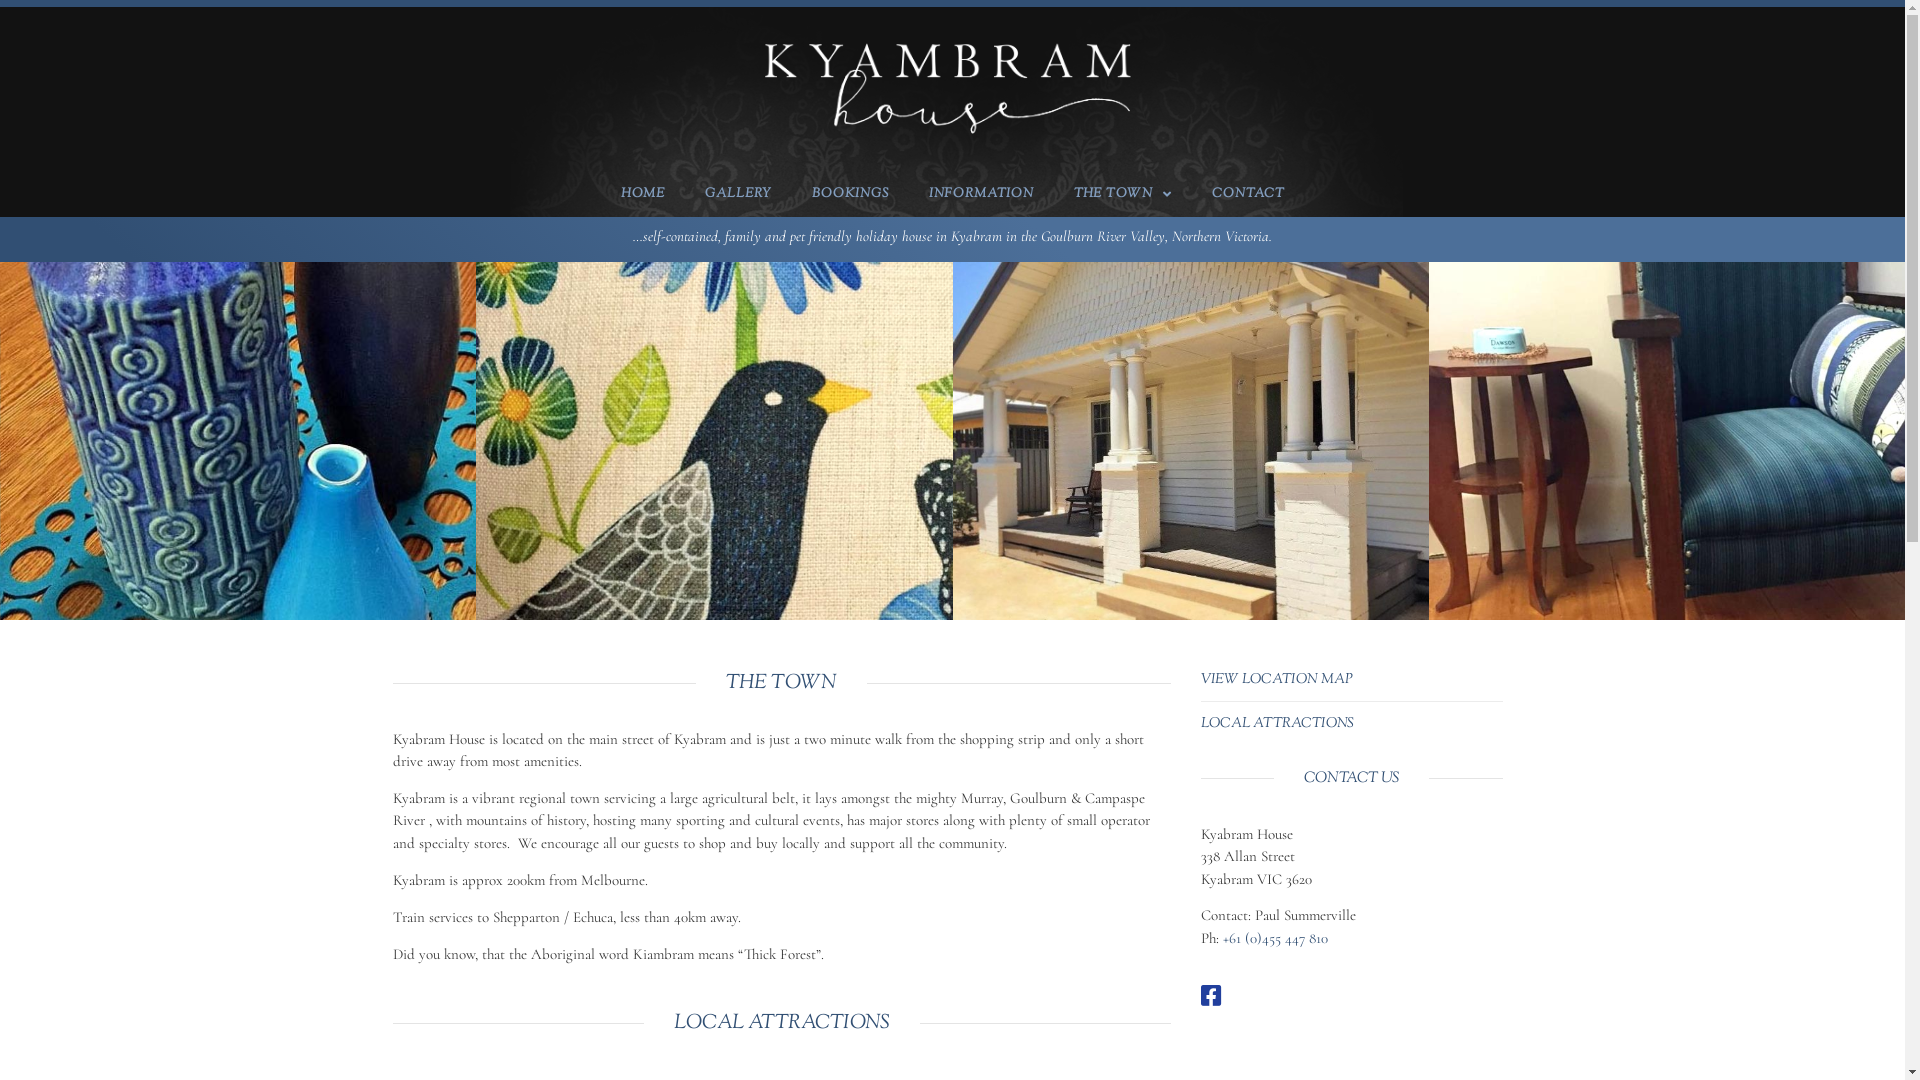 This screenshot has width=1920, height=1080. I want to click on +61 (0)455 447 810, so click(1274, 938).